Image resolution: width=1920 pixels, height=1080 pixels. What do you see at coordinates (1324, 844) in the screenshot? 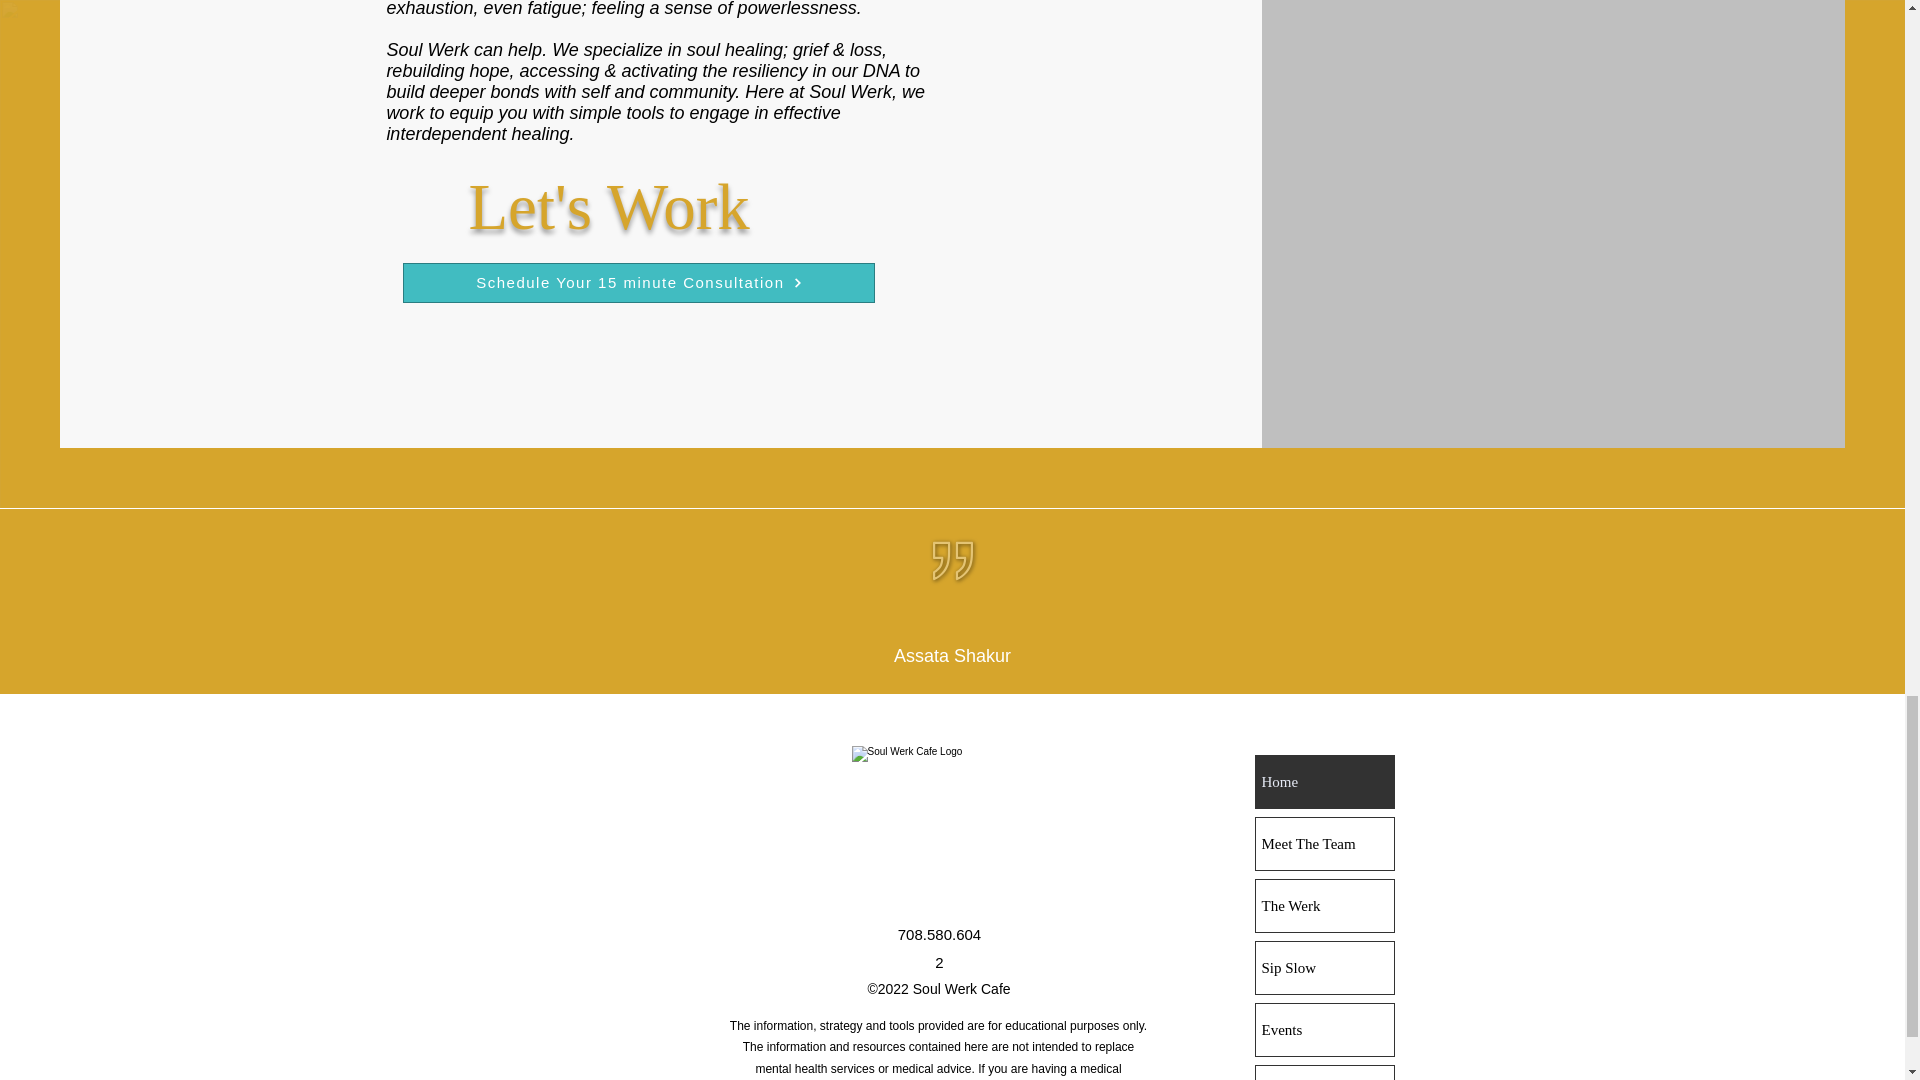
I see `Meet The Team` at bounding box center [1324, 844].